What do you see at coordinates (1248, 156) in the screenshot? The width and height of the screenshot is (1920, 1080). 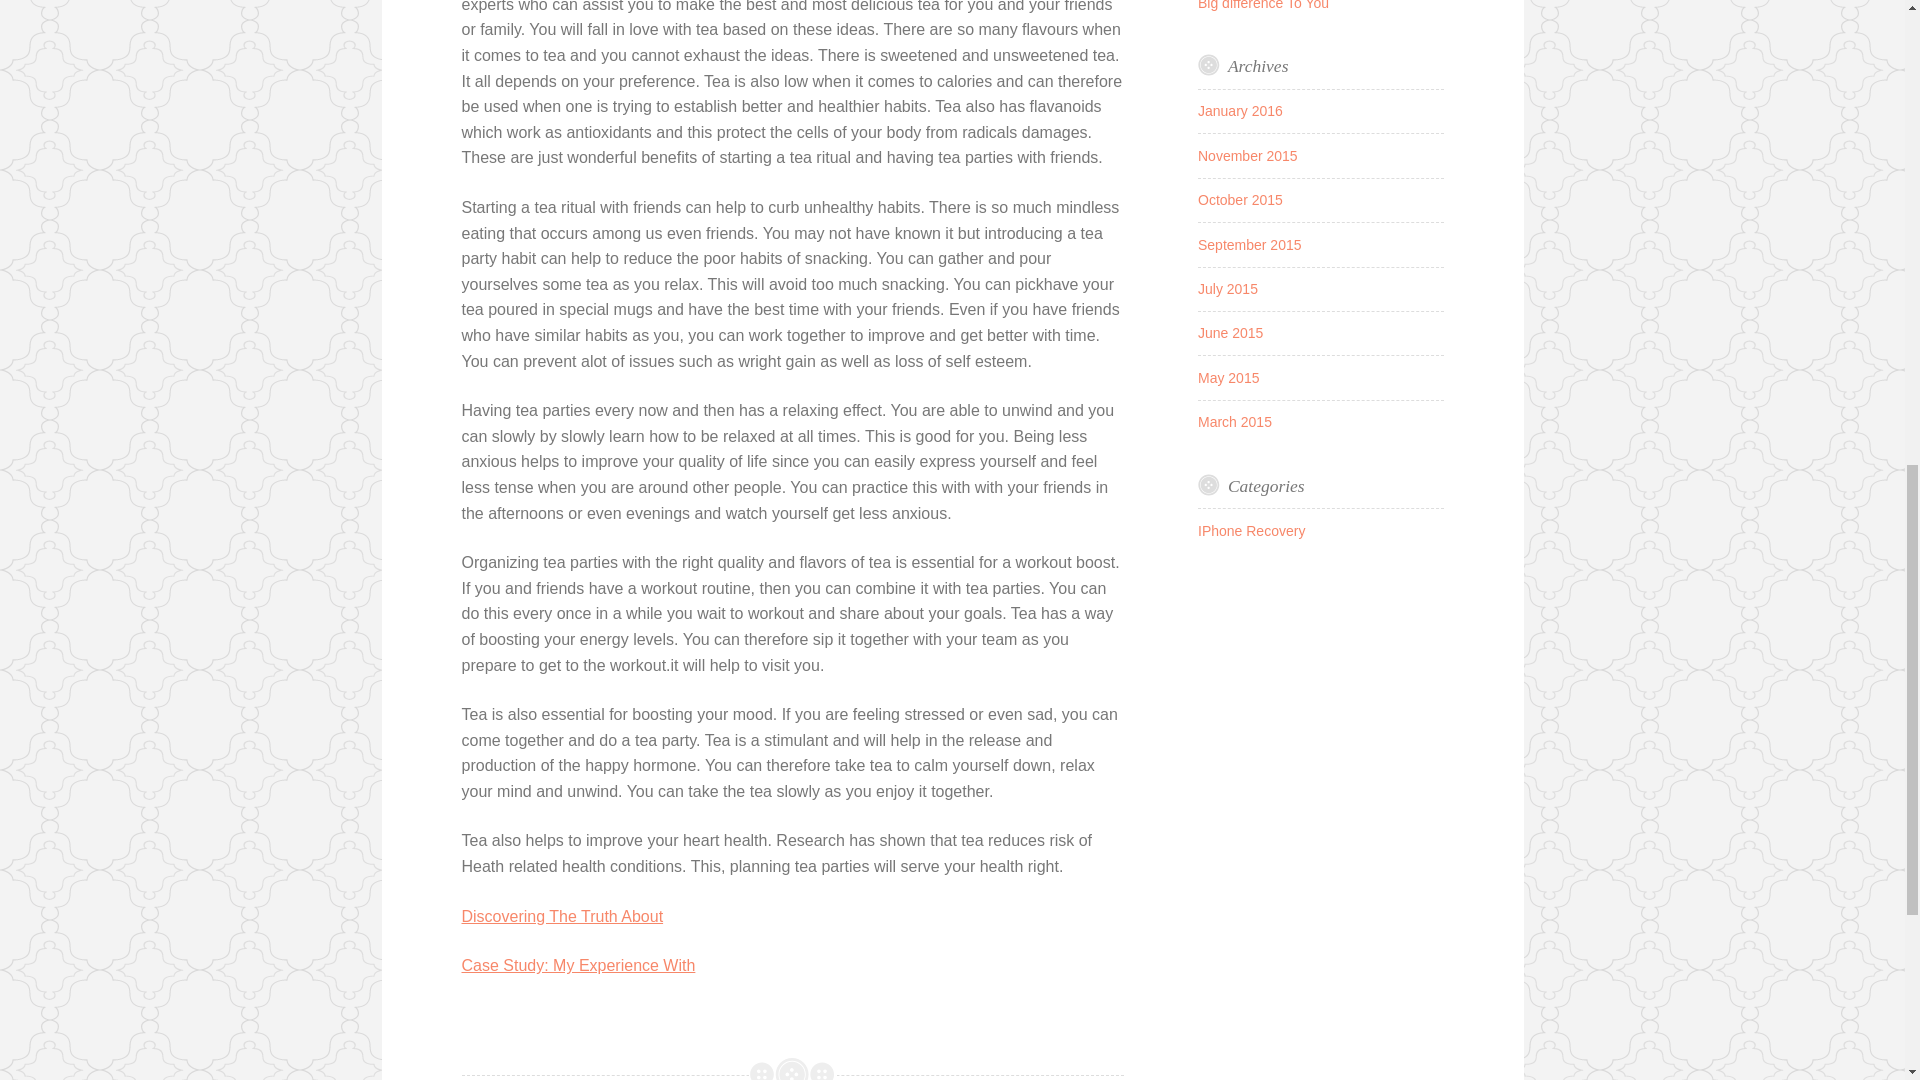 I see `November 2015` at bounding box center [1248, 156].